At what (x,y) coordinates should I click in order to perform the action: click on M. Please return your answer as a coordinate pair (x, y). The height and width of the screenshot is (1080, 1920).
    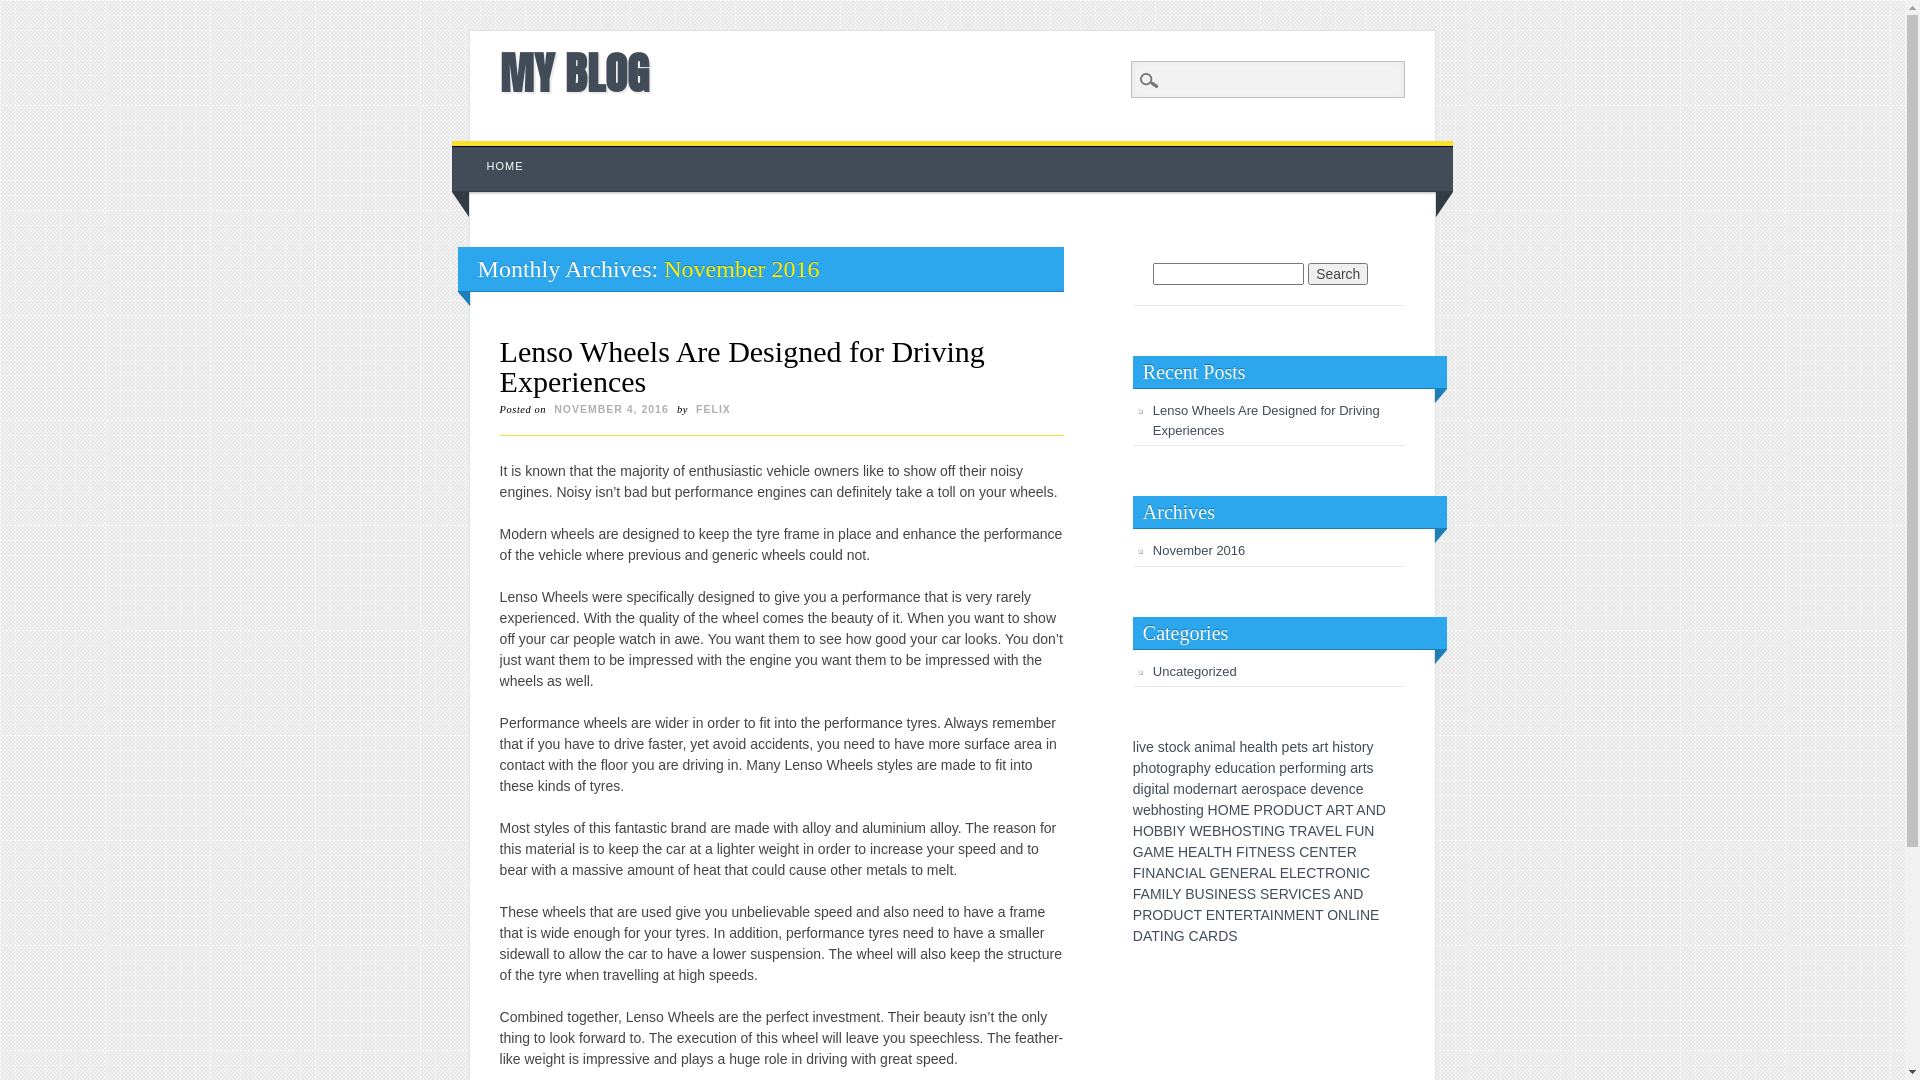
    Looking at the image, I should click on (1290, 915).